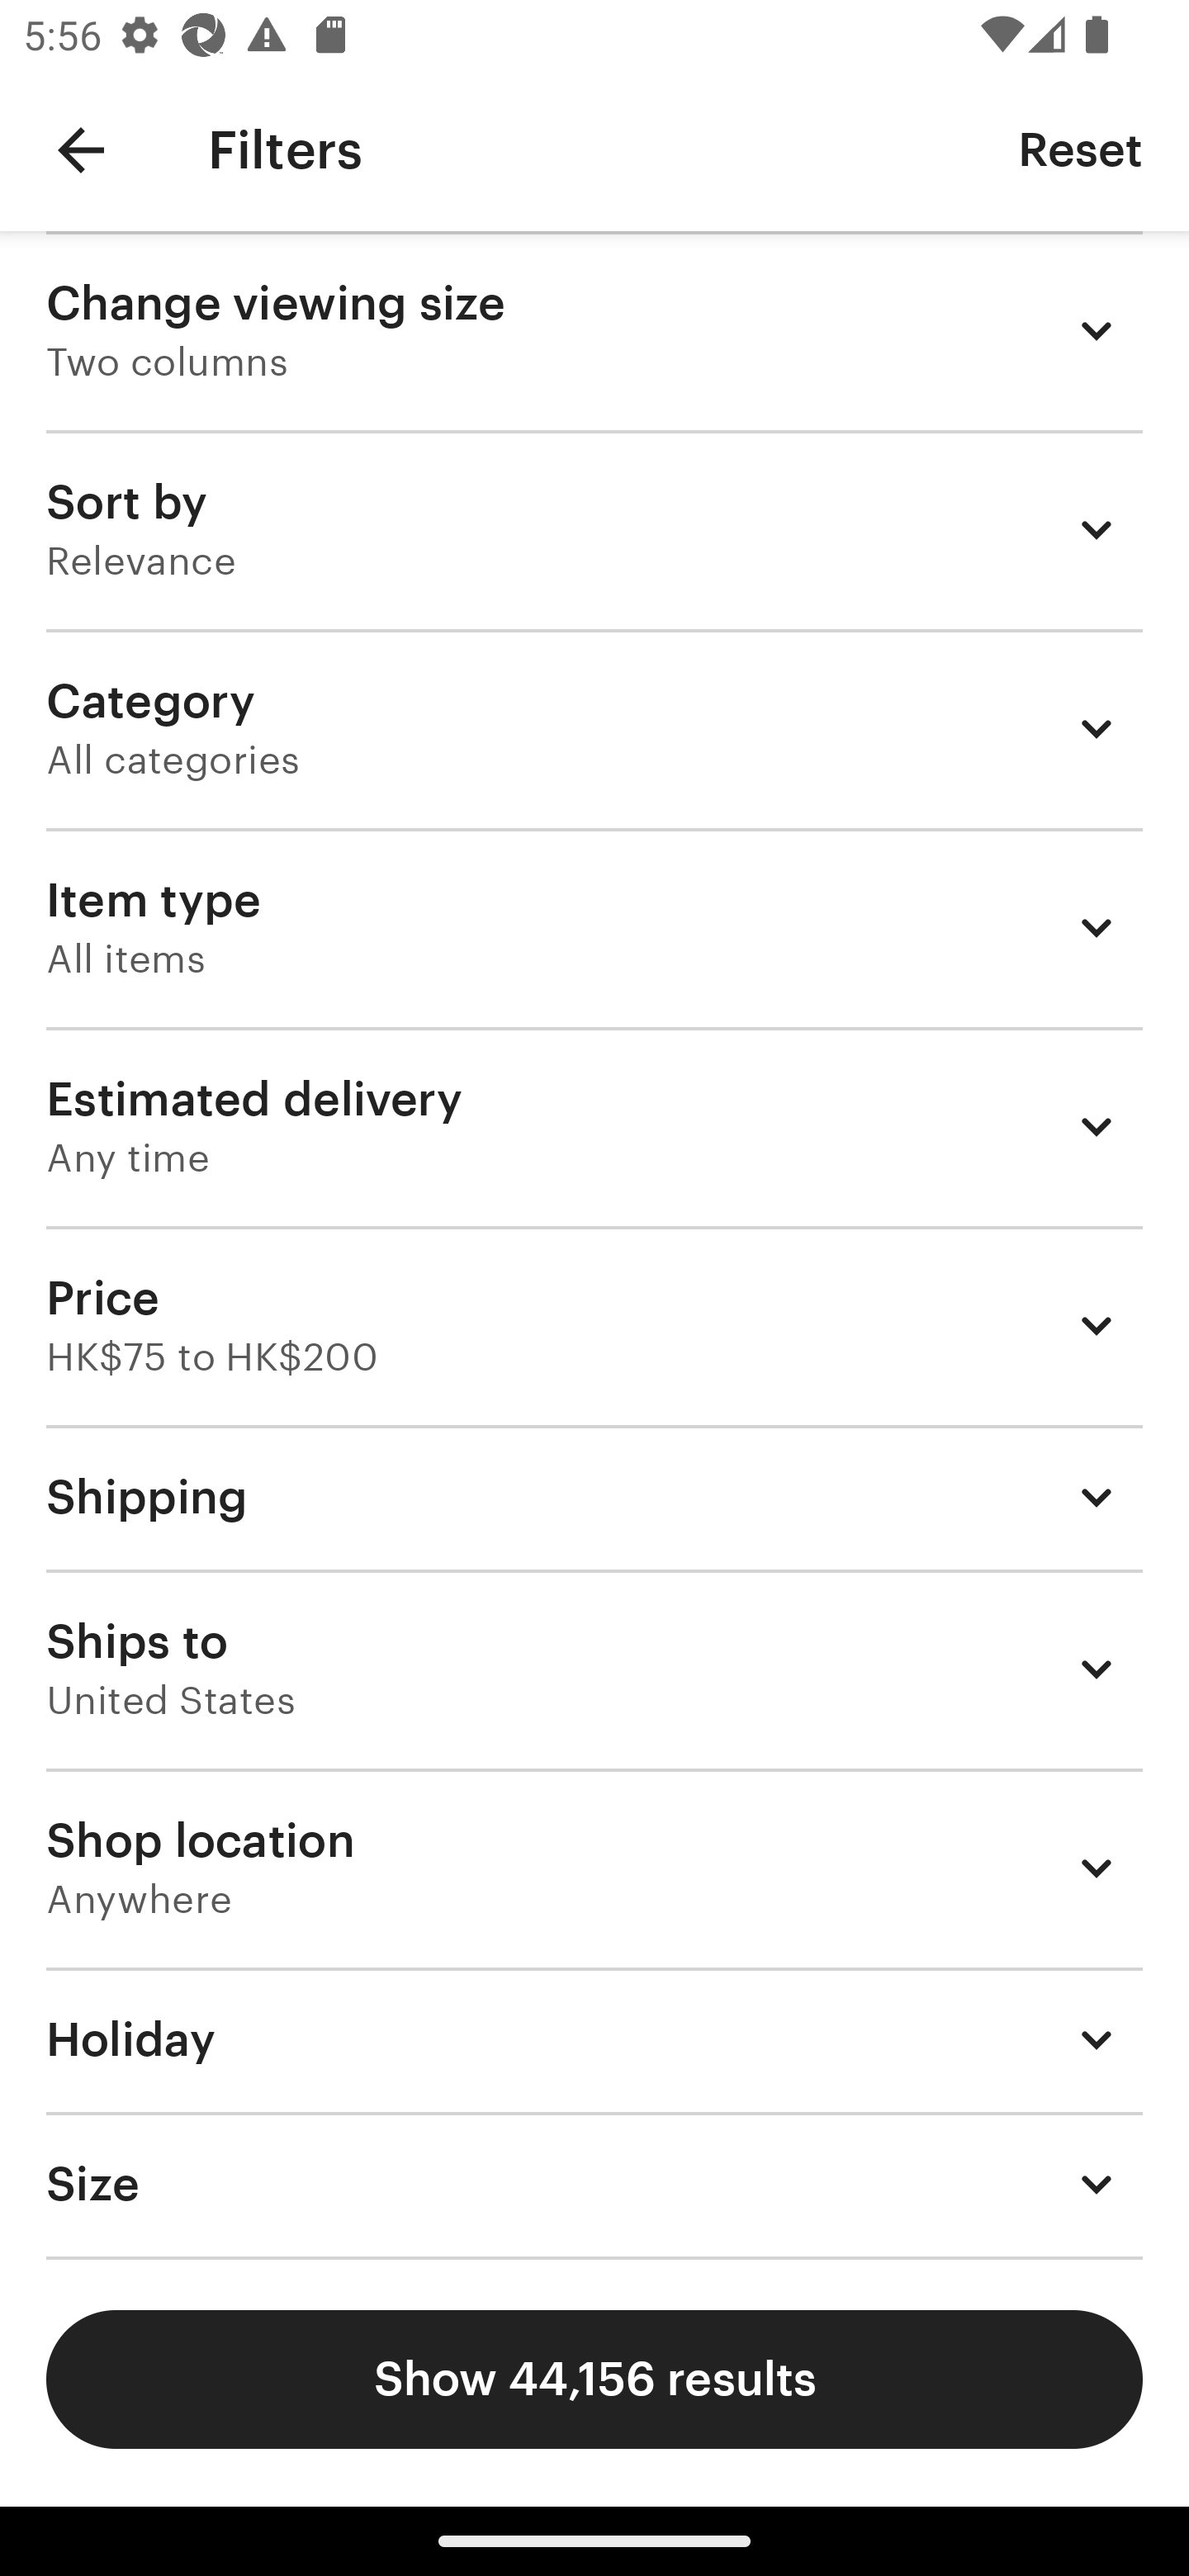 The height and width of the screenshot is (2576, 1189). I want to click on Holiday, so click(594, 2039).